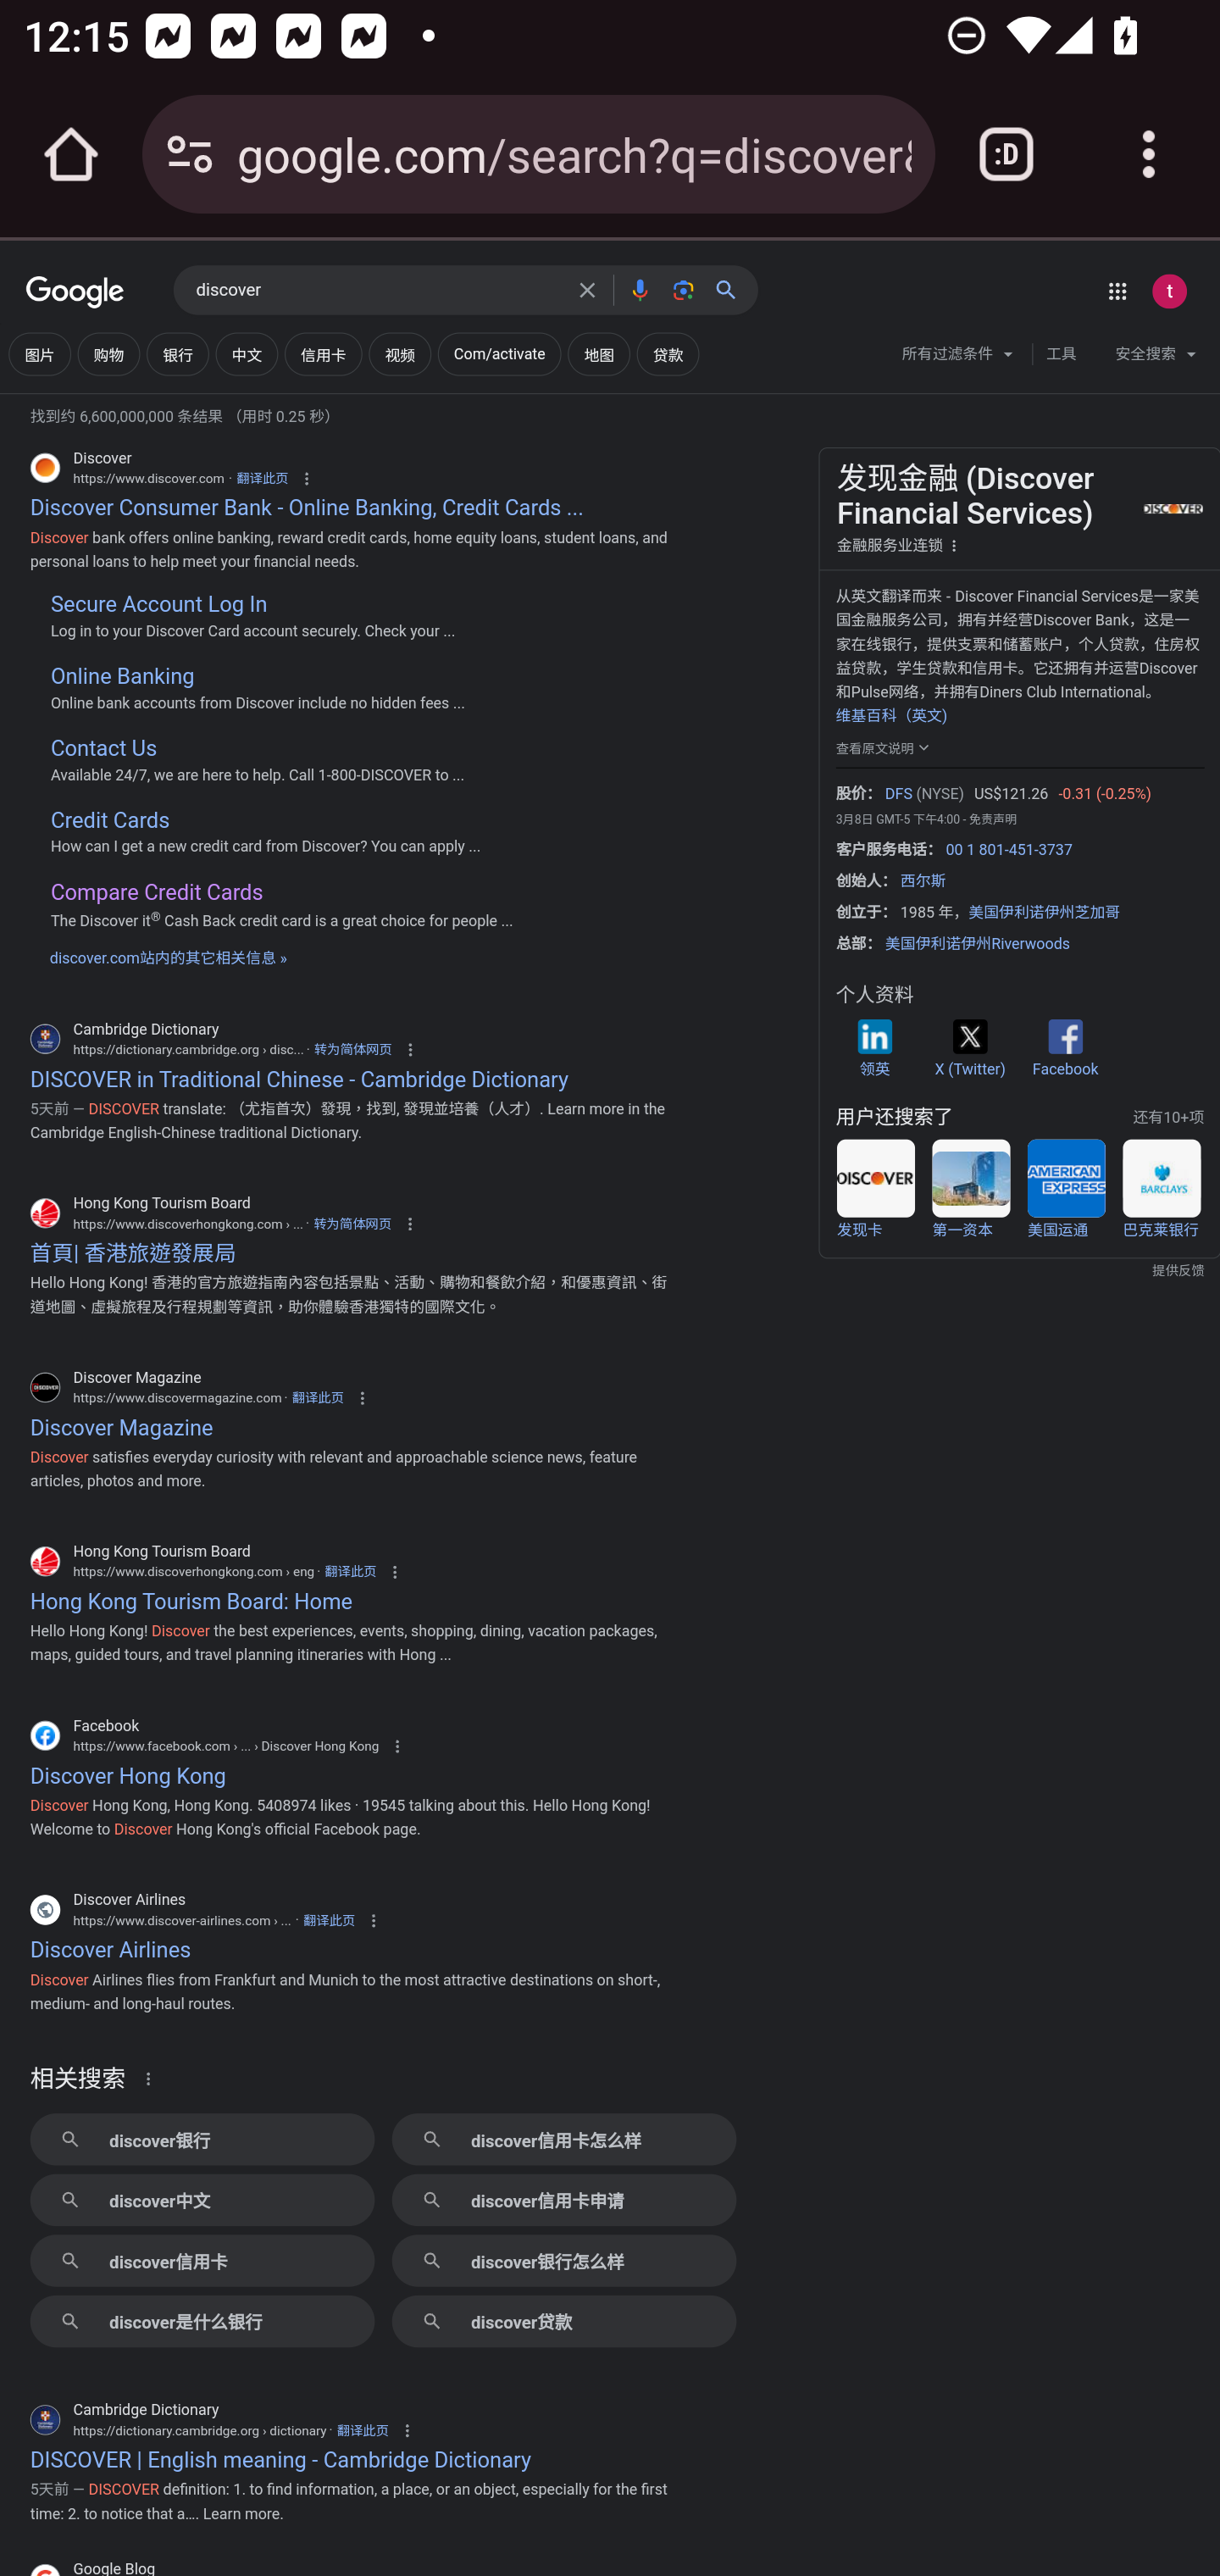 The width and height of the screenshot is (1220, 2576). What do you see at coordinates (39, 354) in the screenshot?
I see `图片` at bounding box center [39, 354].